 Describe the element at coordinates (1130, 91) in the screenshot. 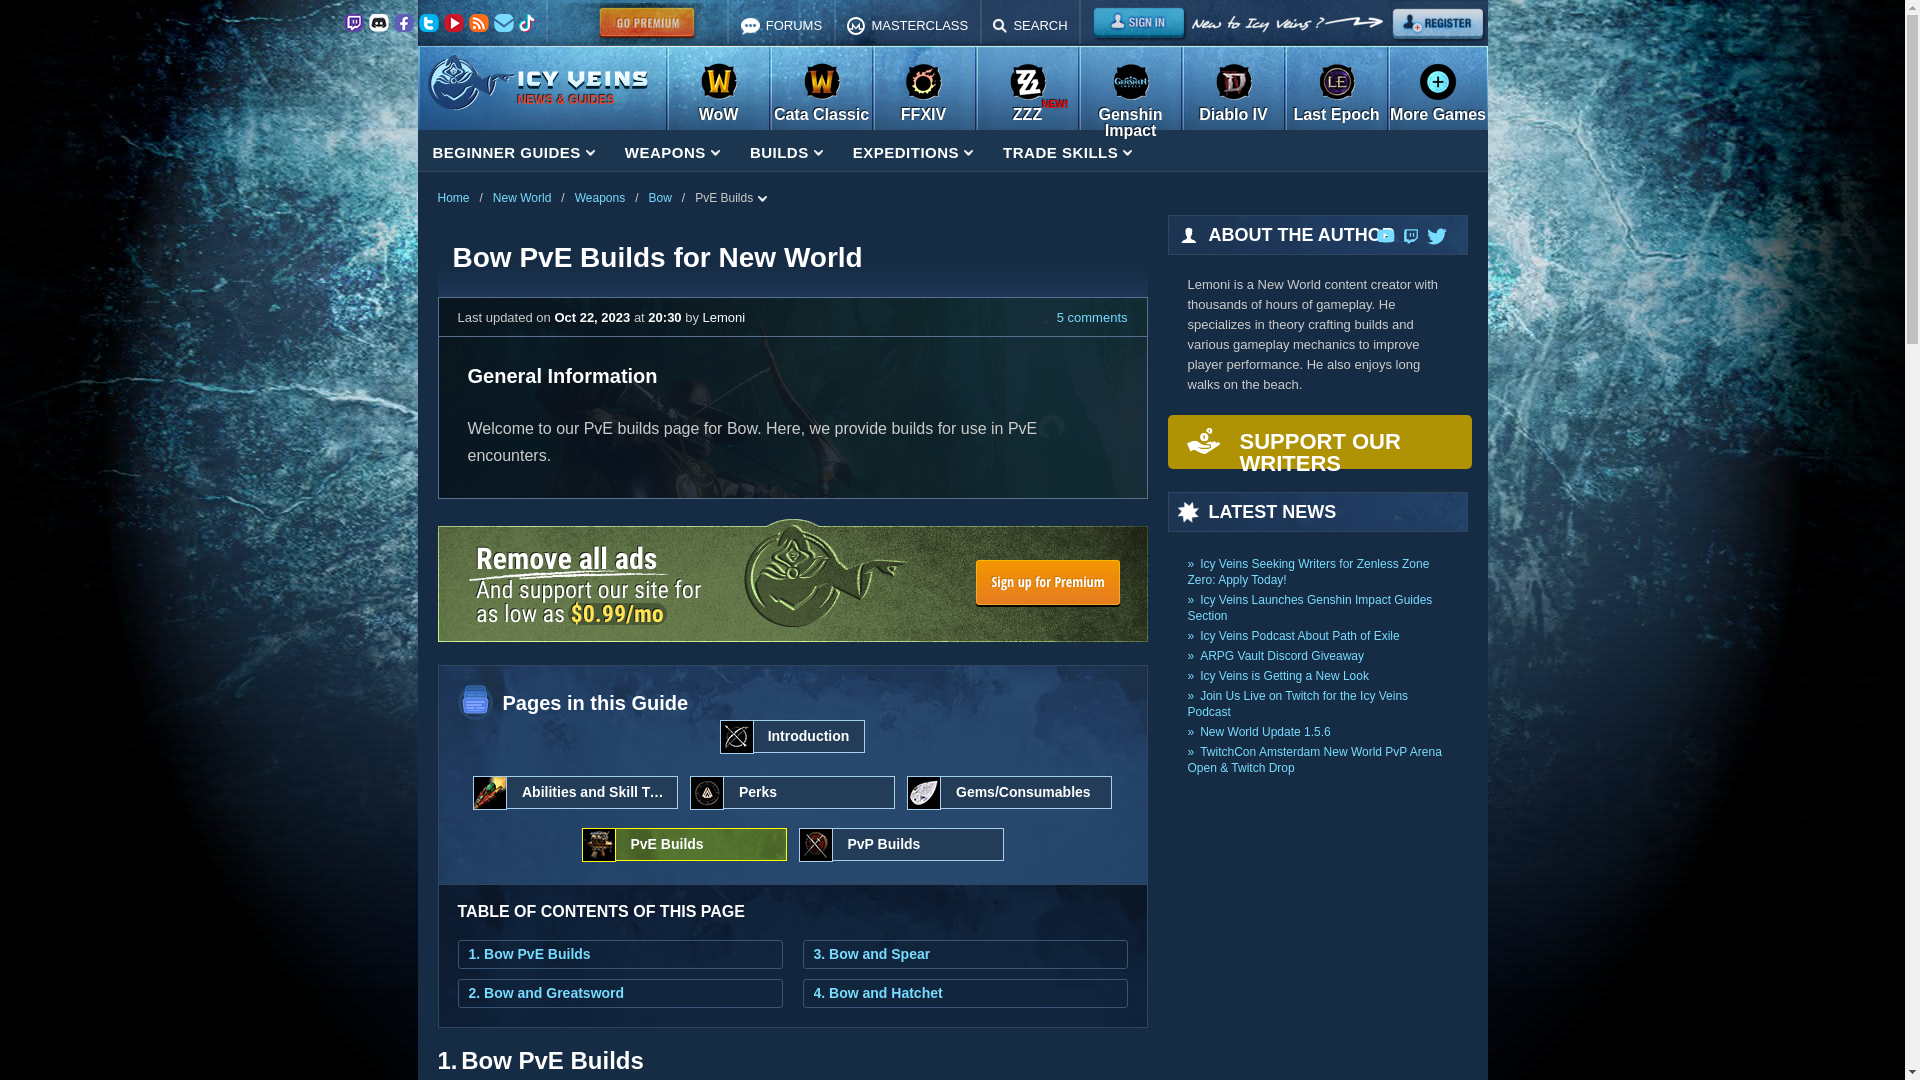

I see `Genshin Impact` at that location.